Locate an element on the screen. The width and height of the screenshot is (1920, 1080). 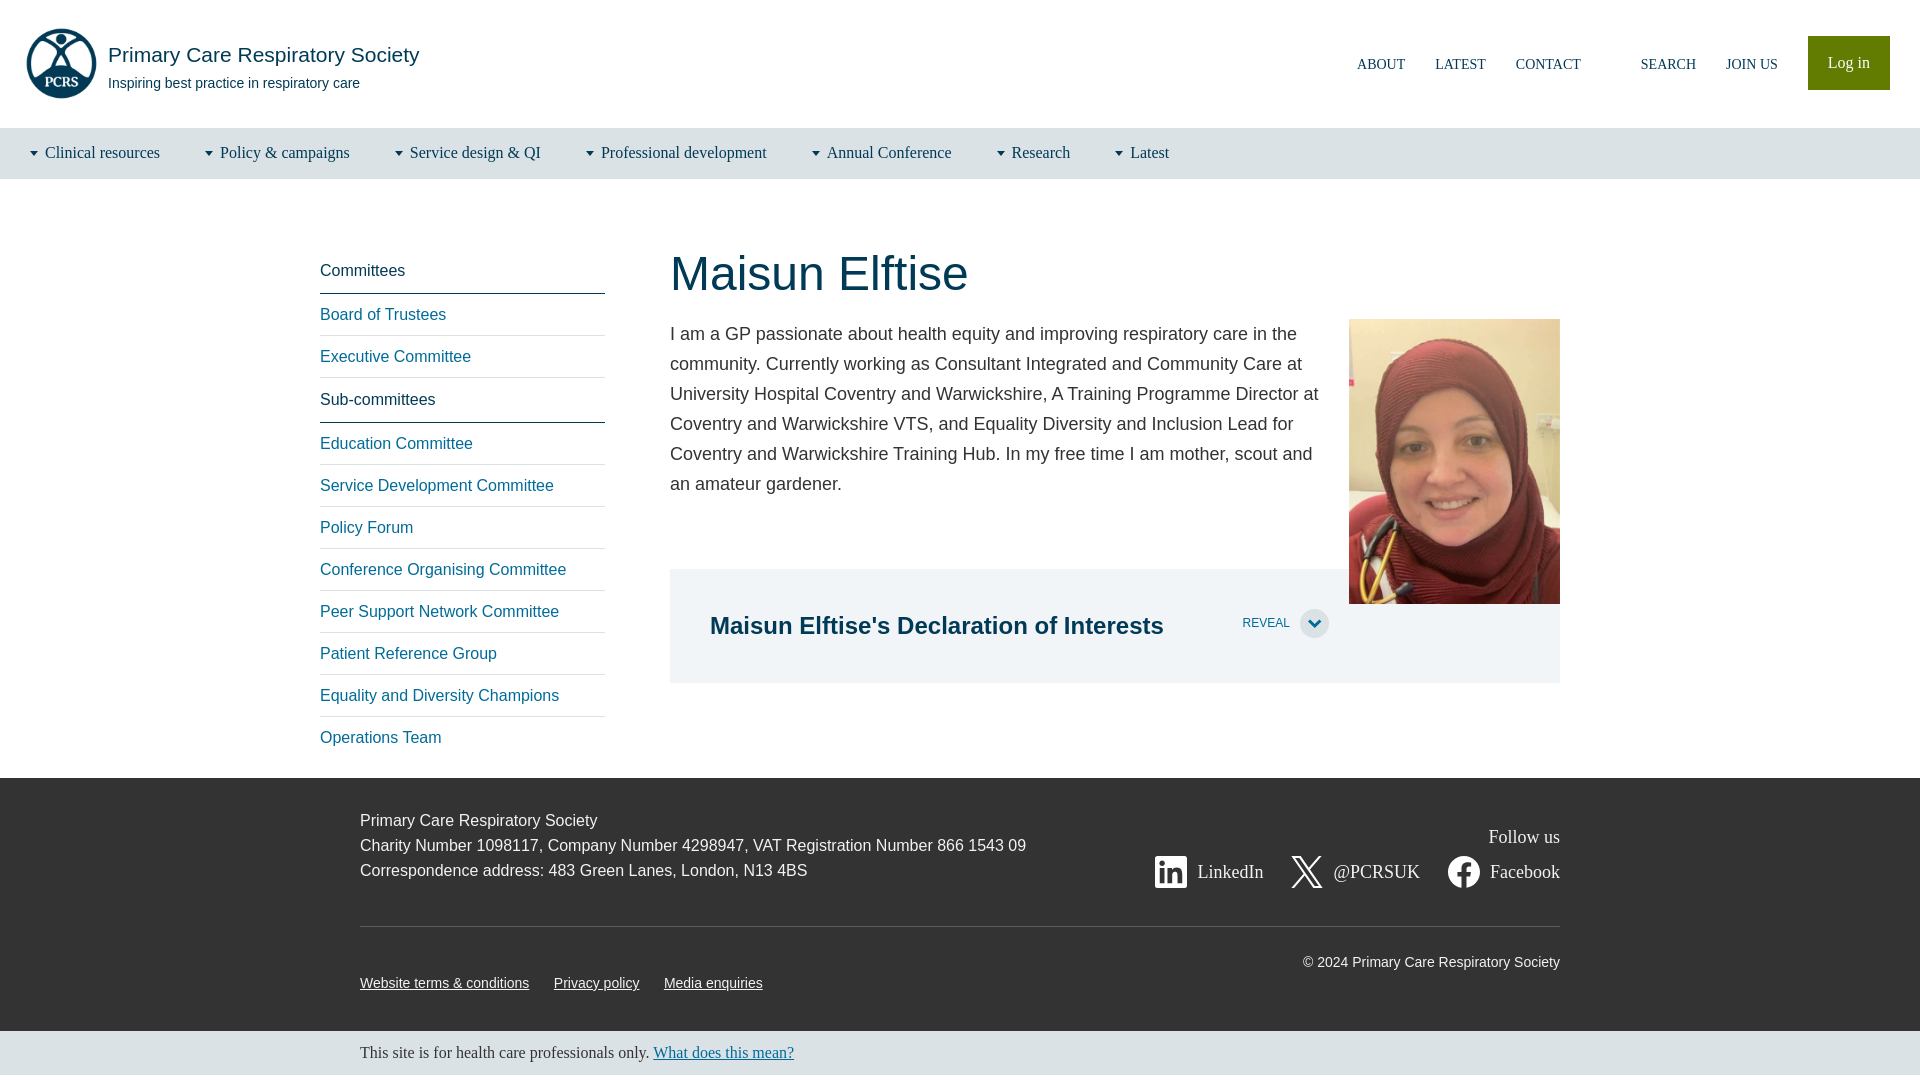
Primary Care Respiratory Society is located at coordinates (222, 64).